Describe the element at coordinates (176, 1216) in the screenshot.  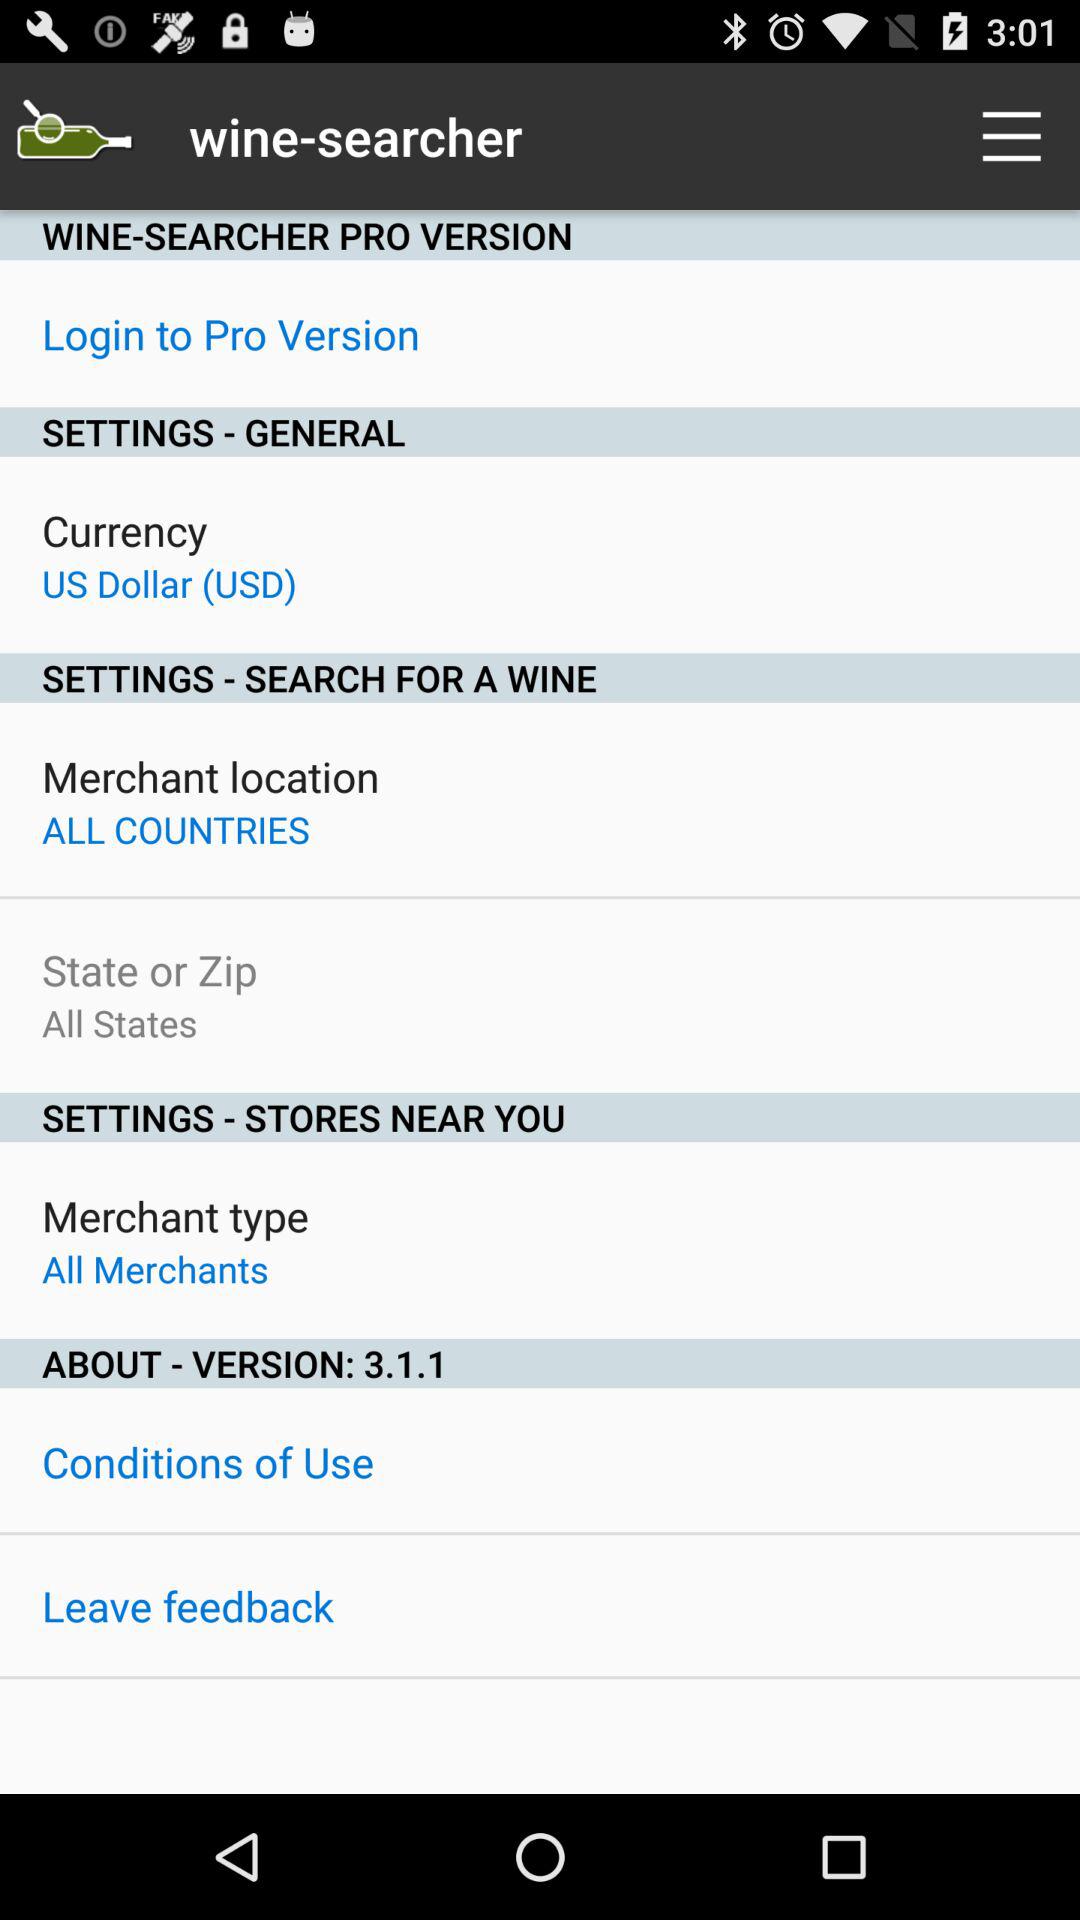
I see `launch icon above all merchants icon` at that location.